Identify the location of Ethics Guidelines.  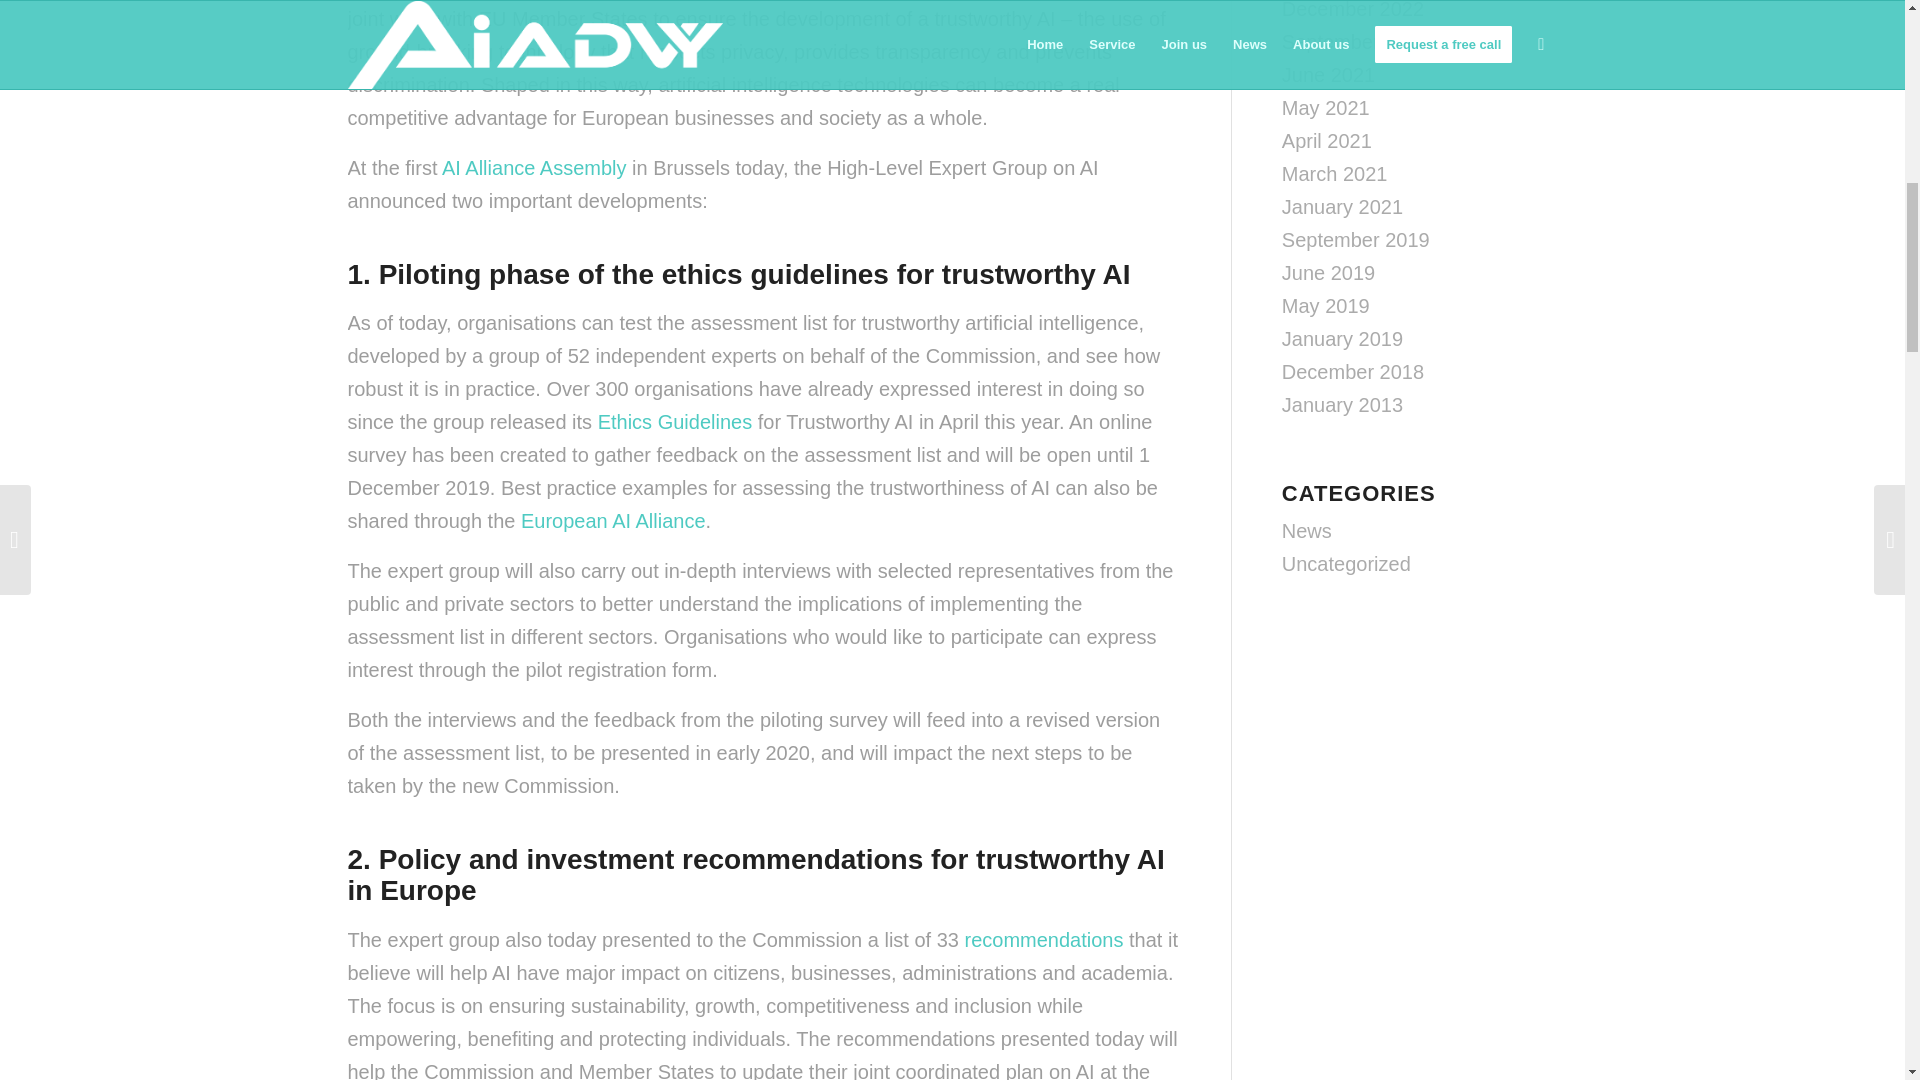
(674, 422).